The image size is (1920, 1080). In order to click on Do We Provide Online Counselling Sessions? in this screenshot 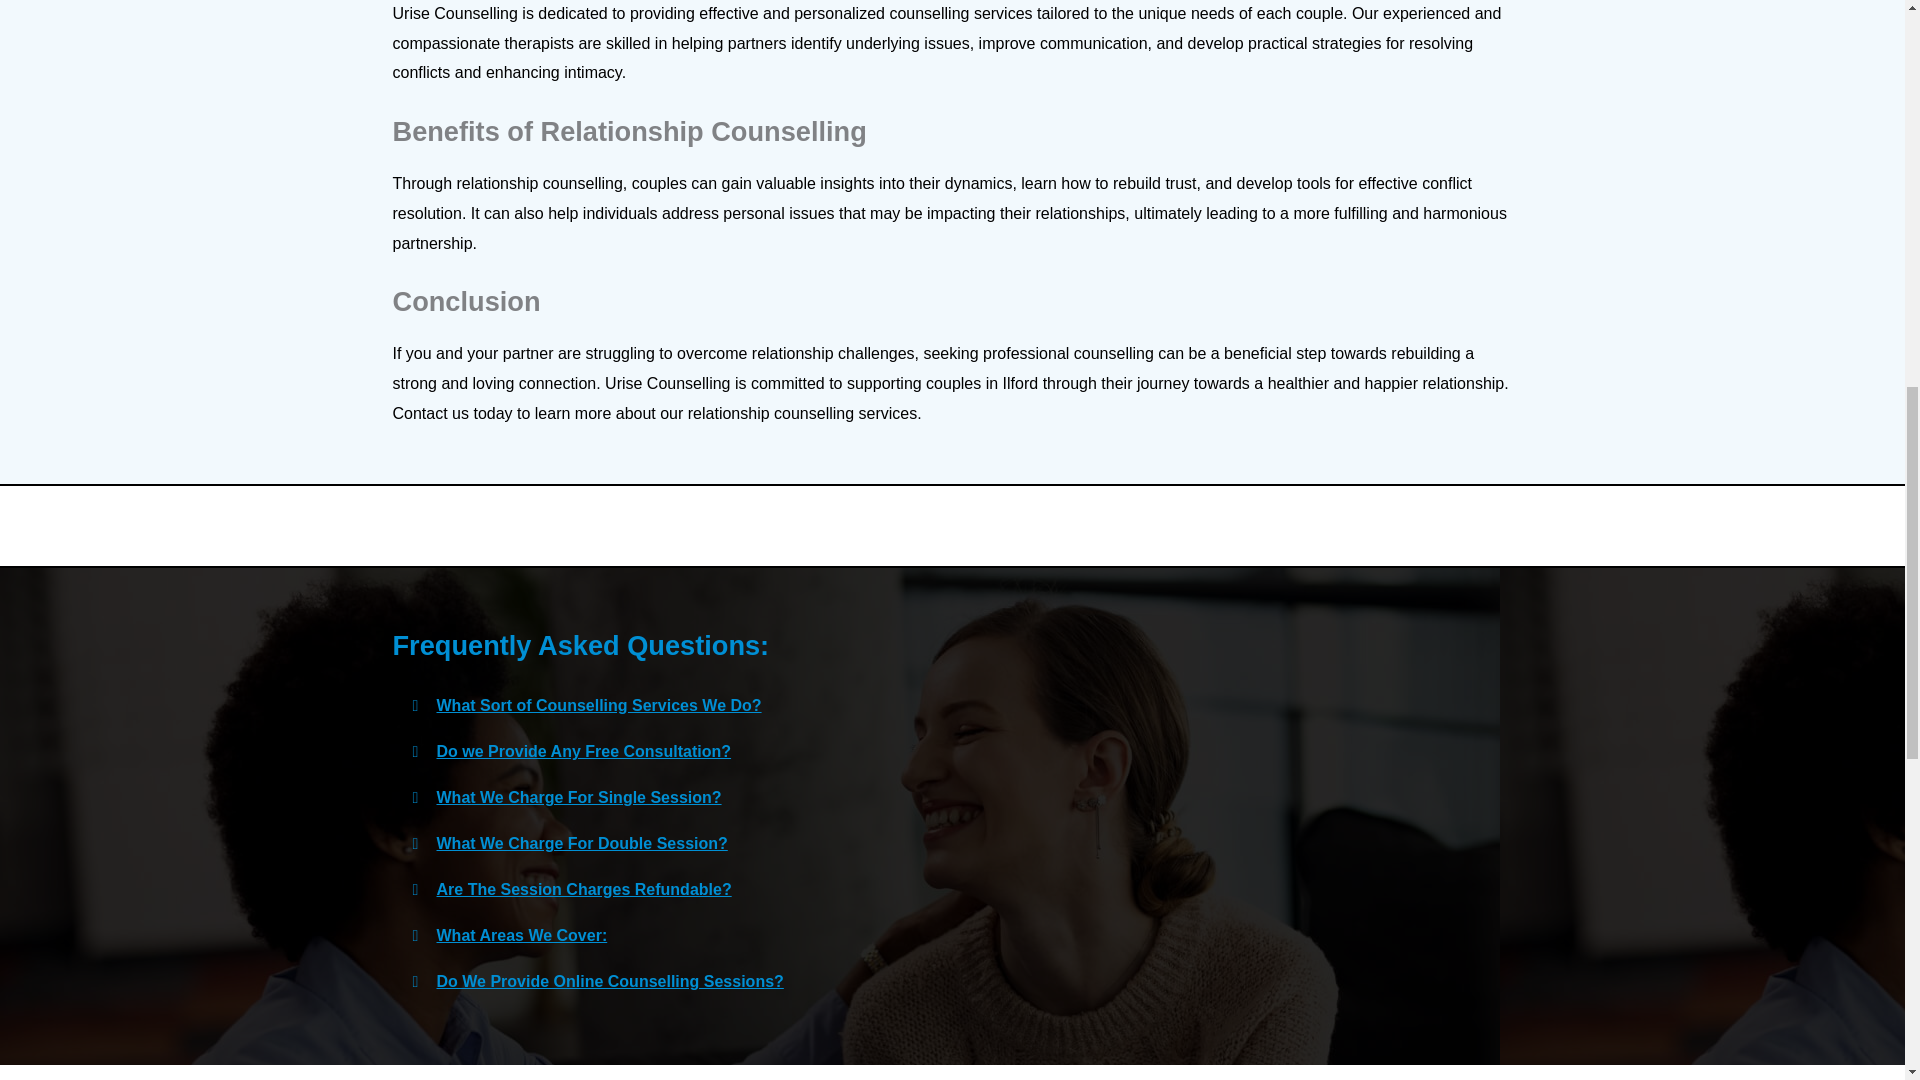, I will do `click(609, 982)`.